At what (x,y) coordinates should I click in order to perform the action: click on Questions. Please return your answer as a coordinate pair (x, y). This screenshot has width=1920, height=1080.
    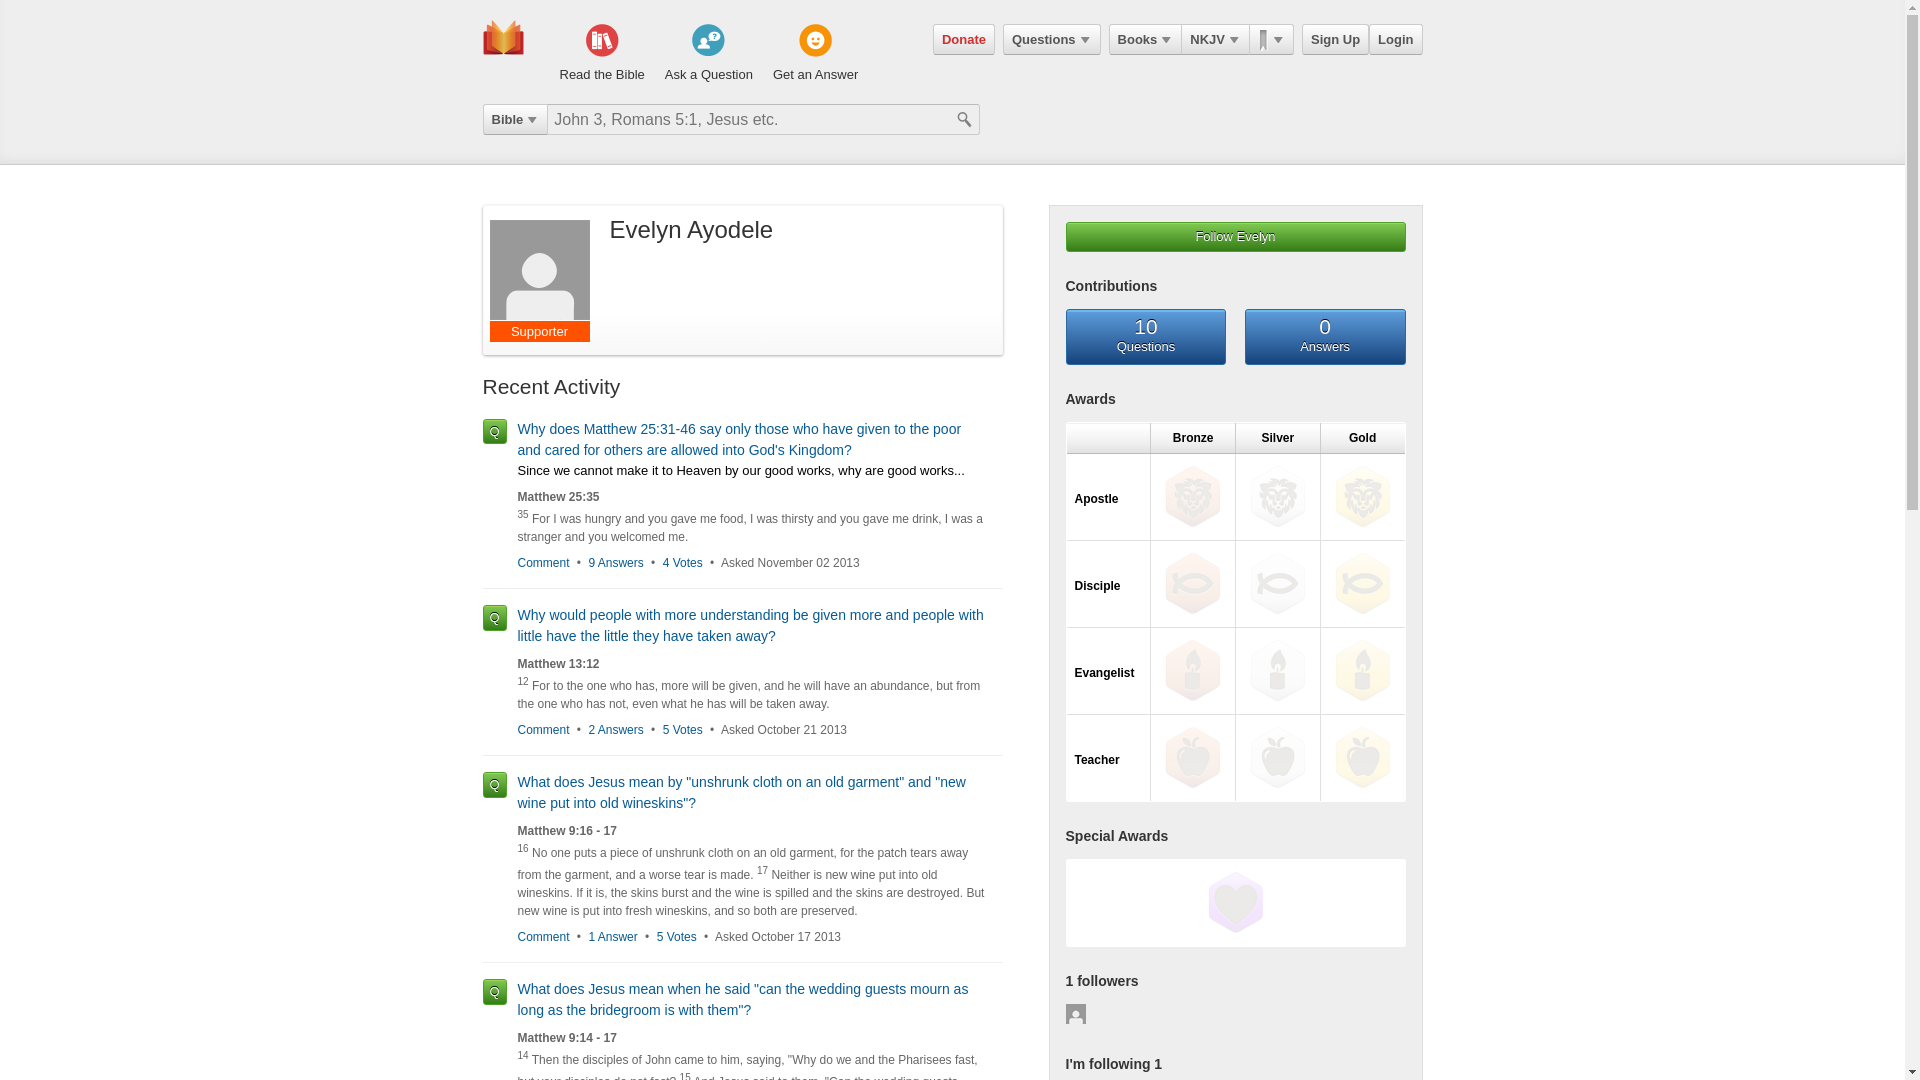
    Looking at the image, I should click on (1051, 39).